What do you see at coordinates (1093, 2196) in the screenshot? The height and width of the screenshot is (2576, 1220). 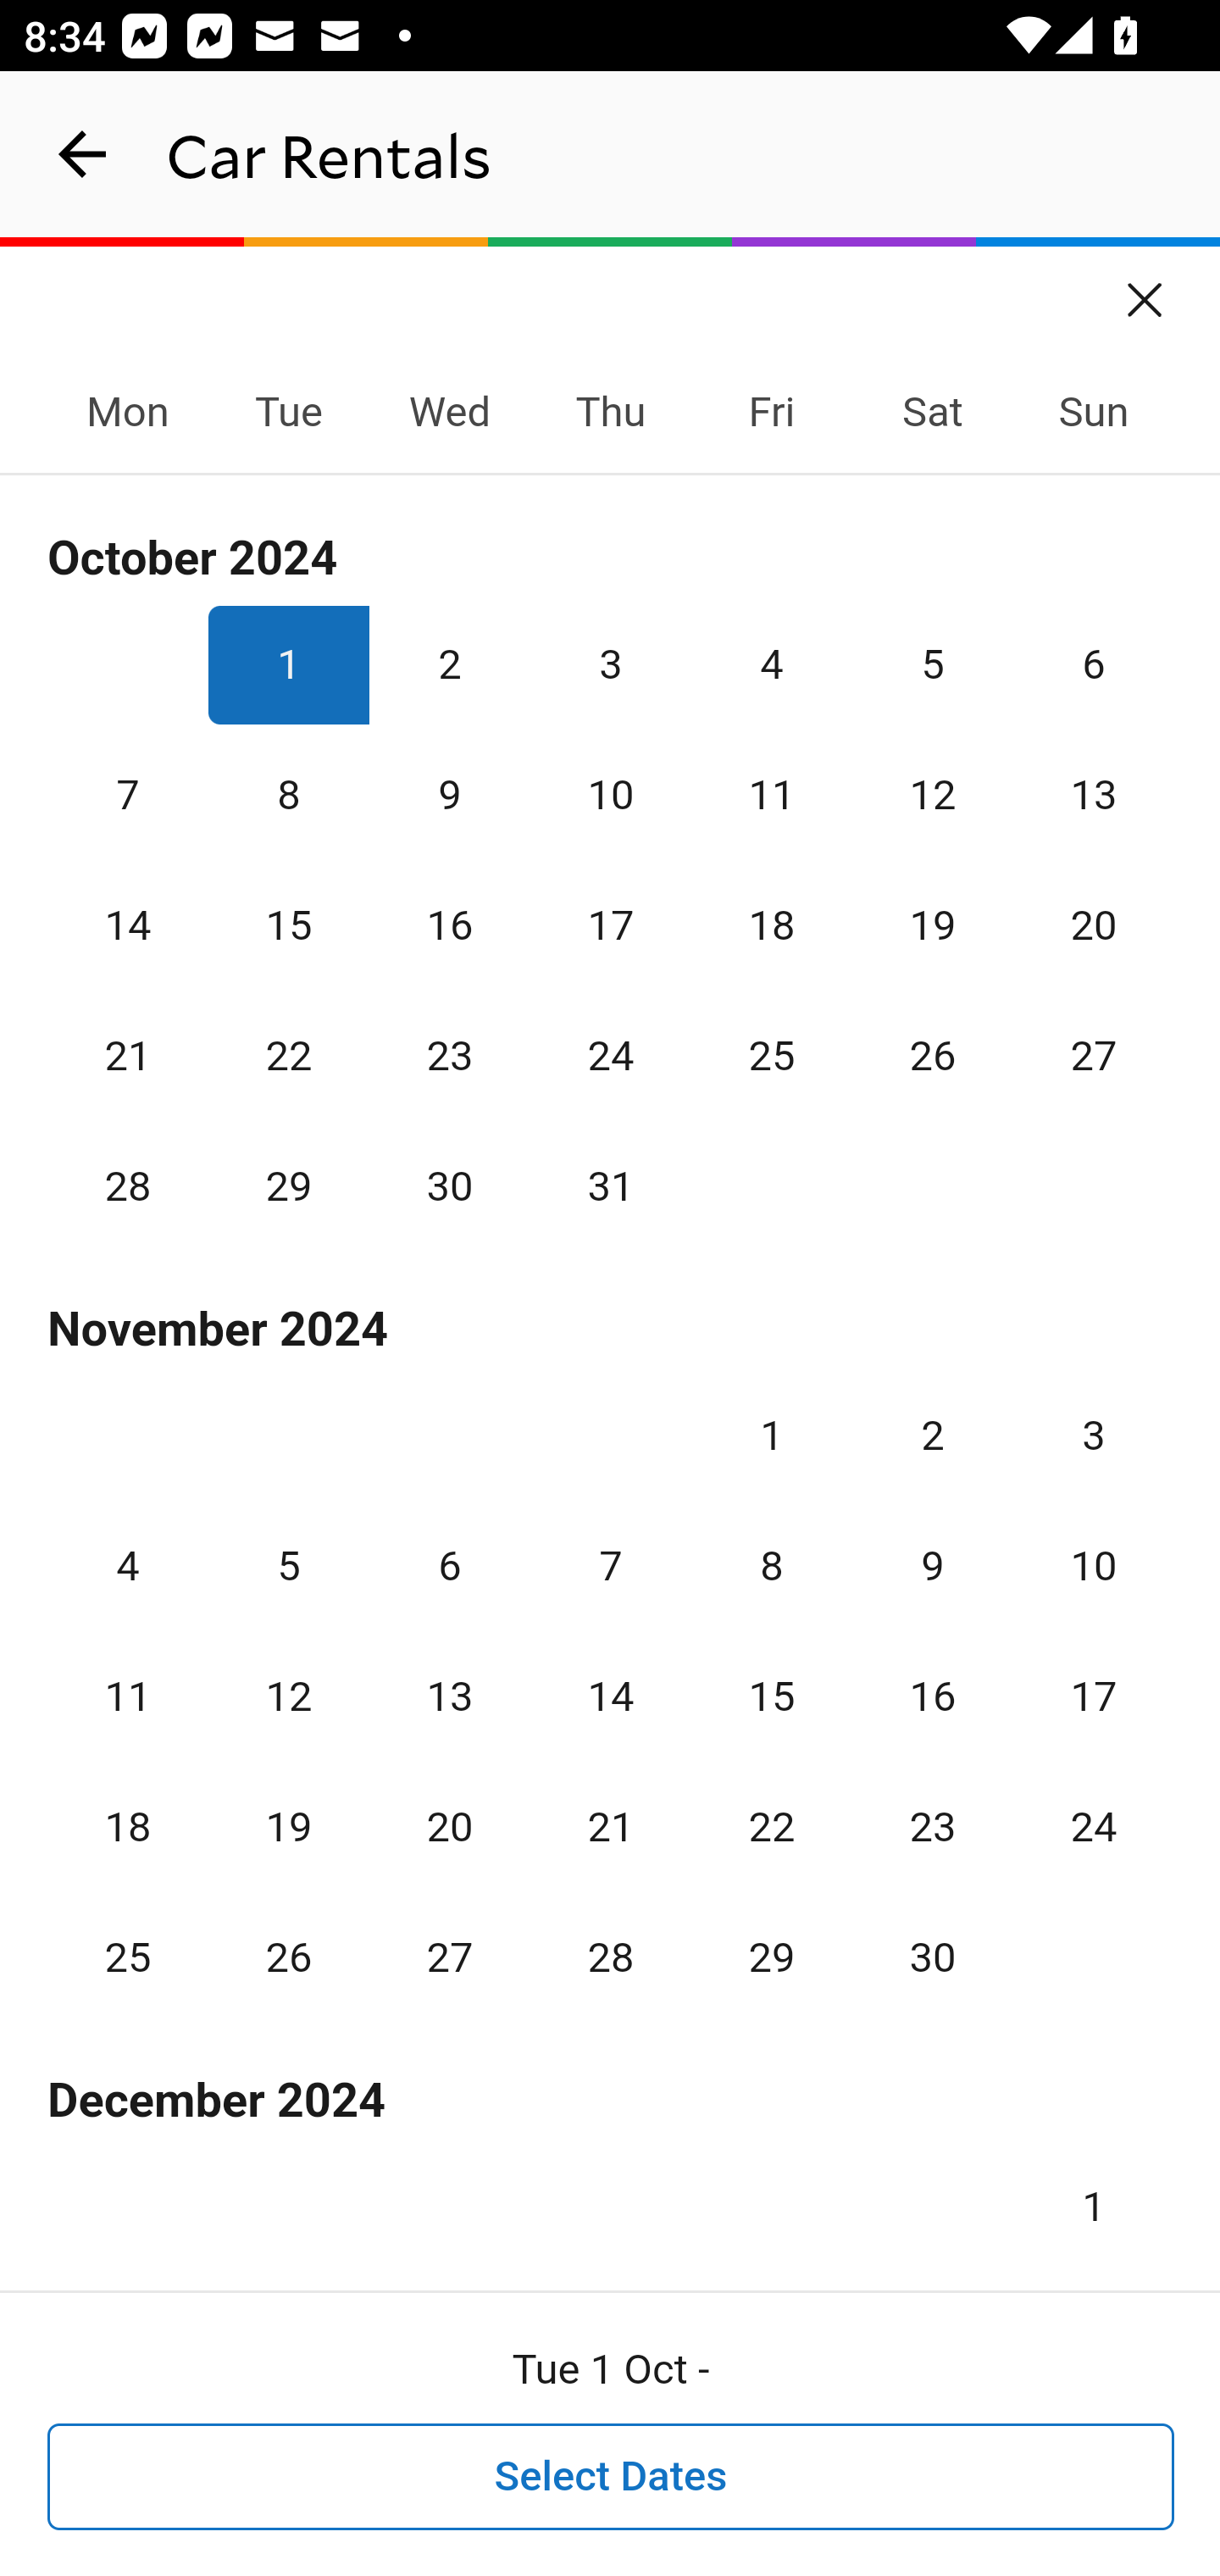 I see `1 December 2024` at bounding box center [1093, 2196].